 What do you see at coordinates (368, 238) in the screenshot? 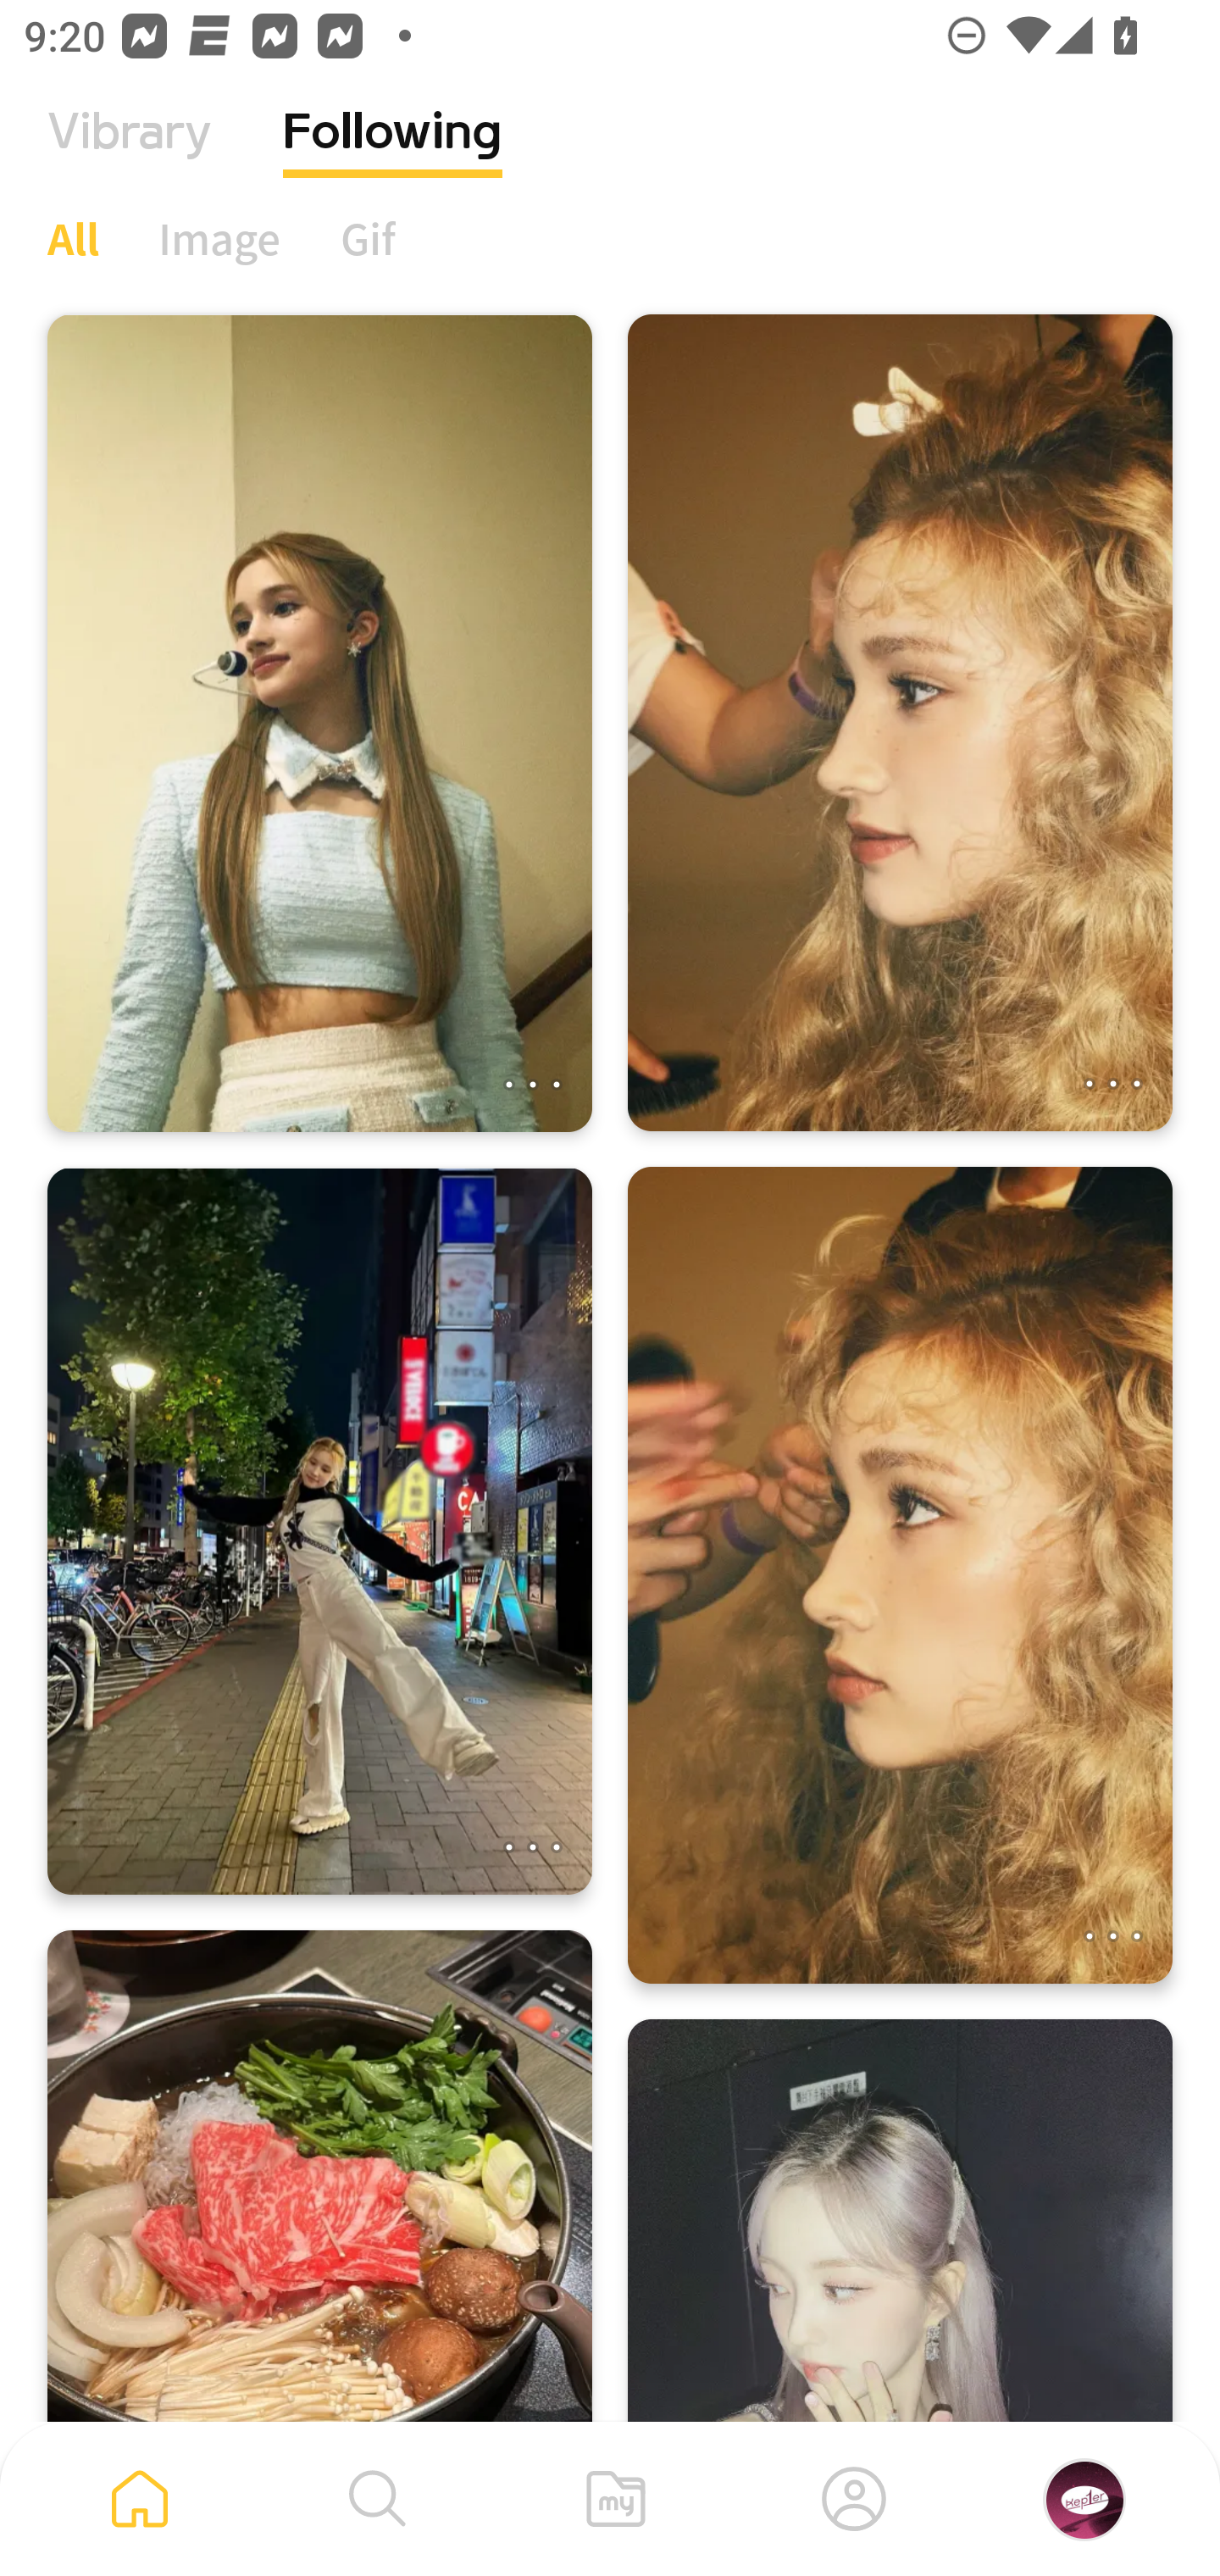
I see `Gif` at bounding box center [368, 238].